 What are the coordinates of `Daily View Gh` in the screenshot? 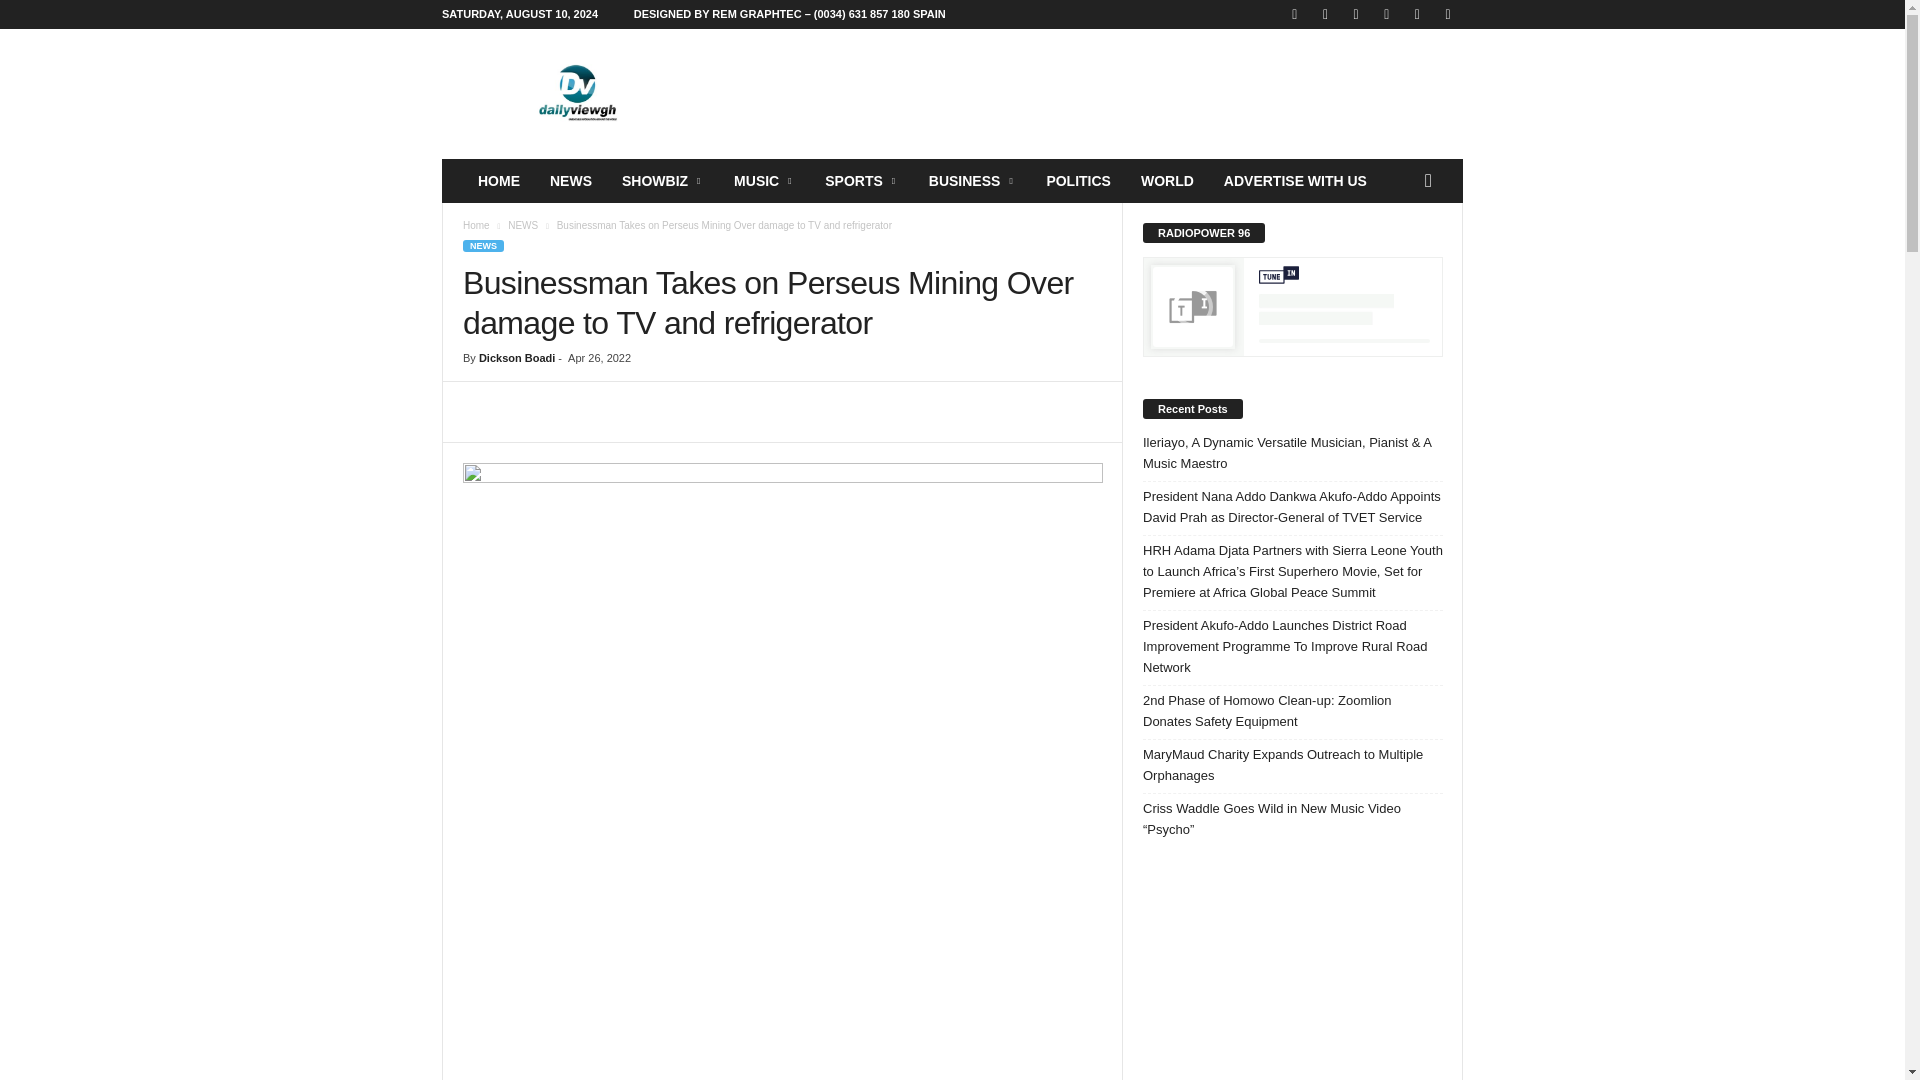 It's located at (578, 94).